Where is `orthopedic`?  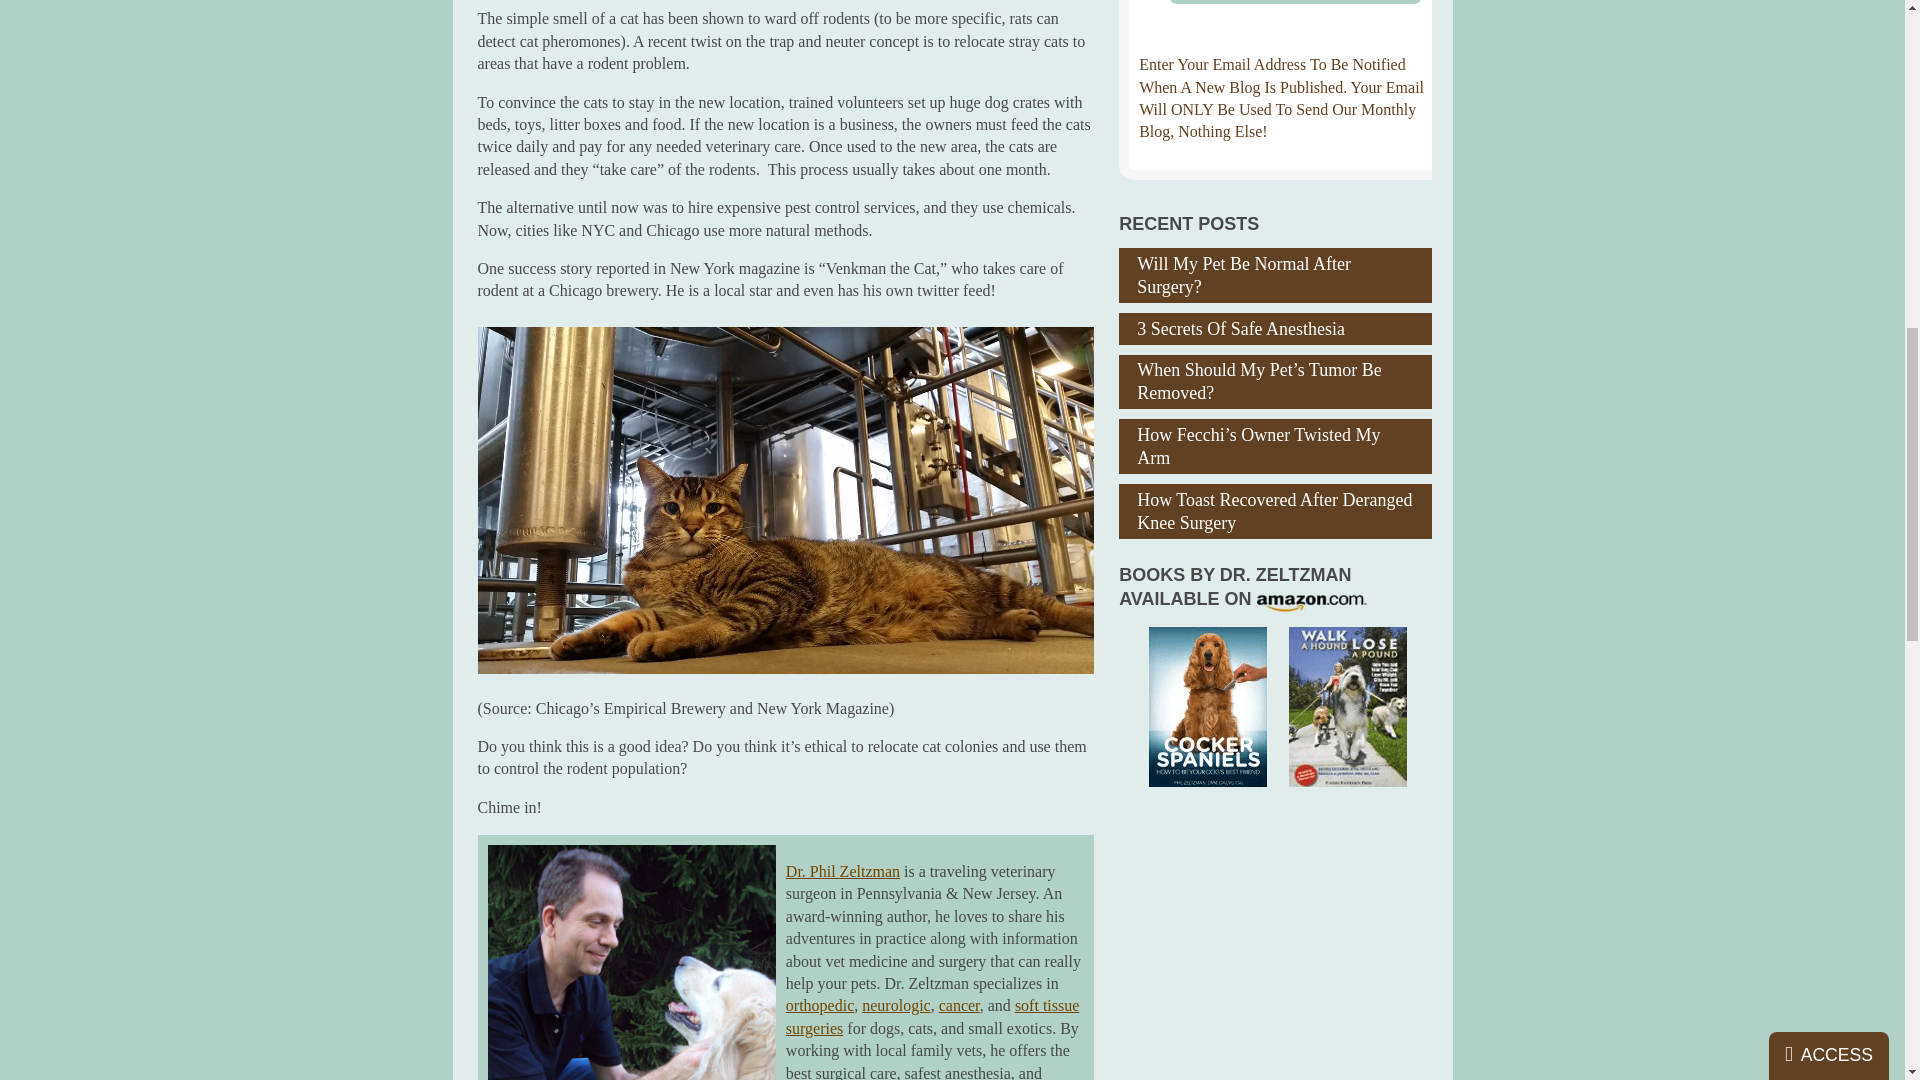
orthopedic is located at coordinates (820, 1005).